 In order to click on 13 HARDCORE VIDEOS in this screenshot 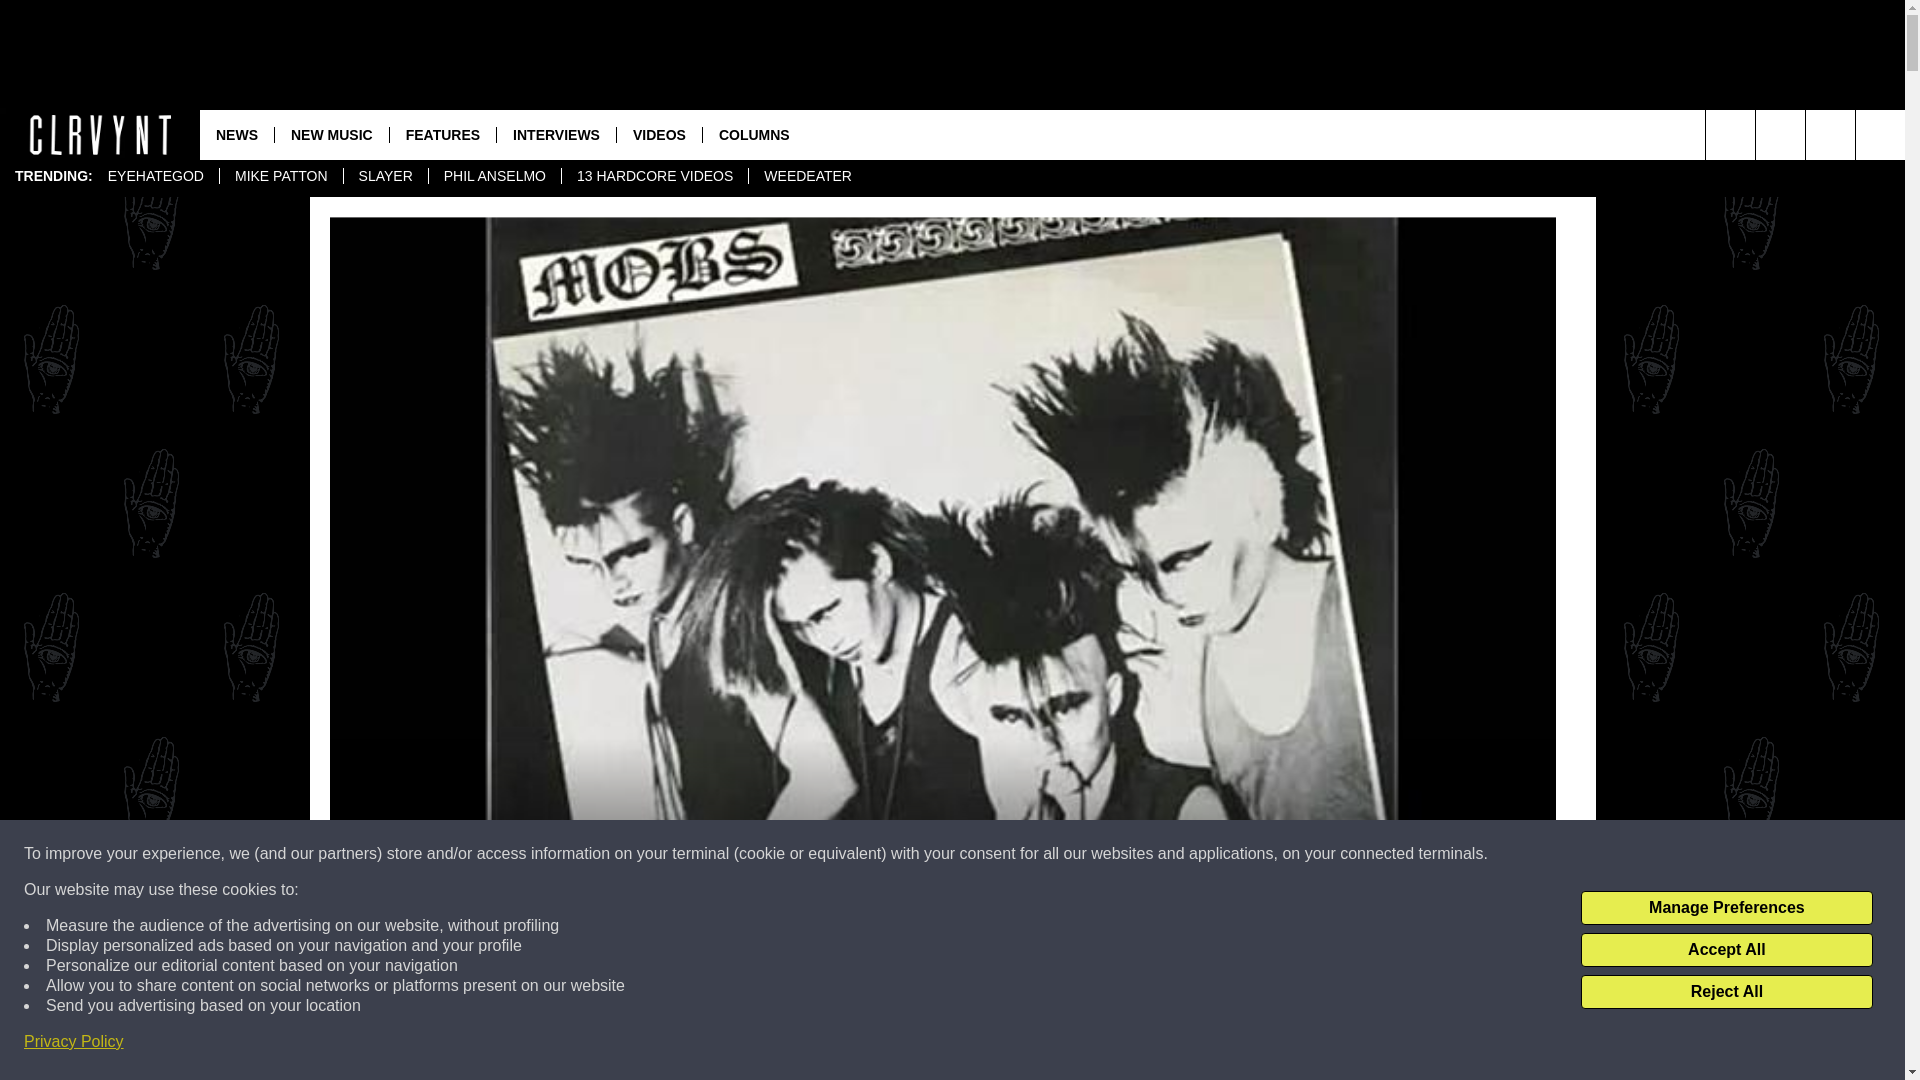, I will do `click(654, 176)`.